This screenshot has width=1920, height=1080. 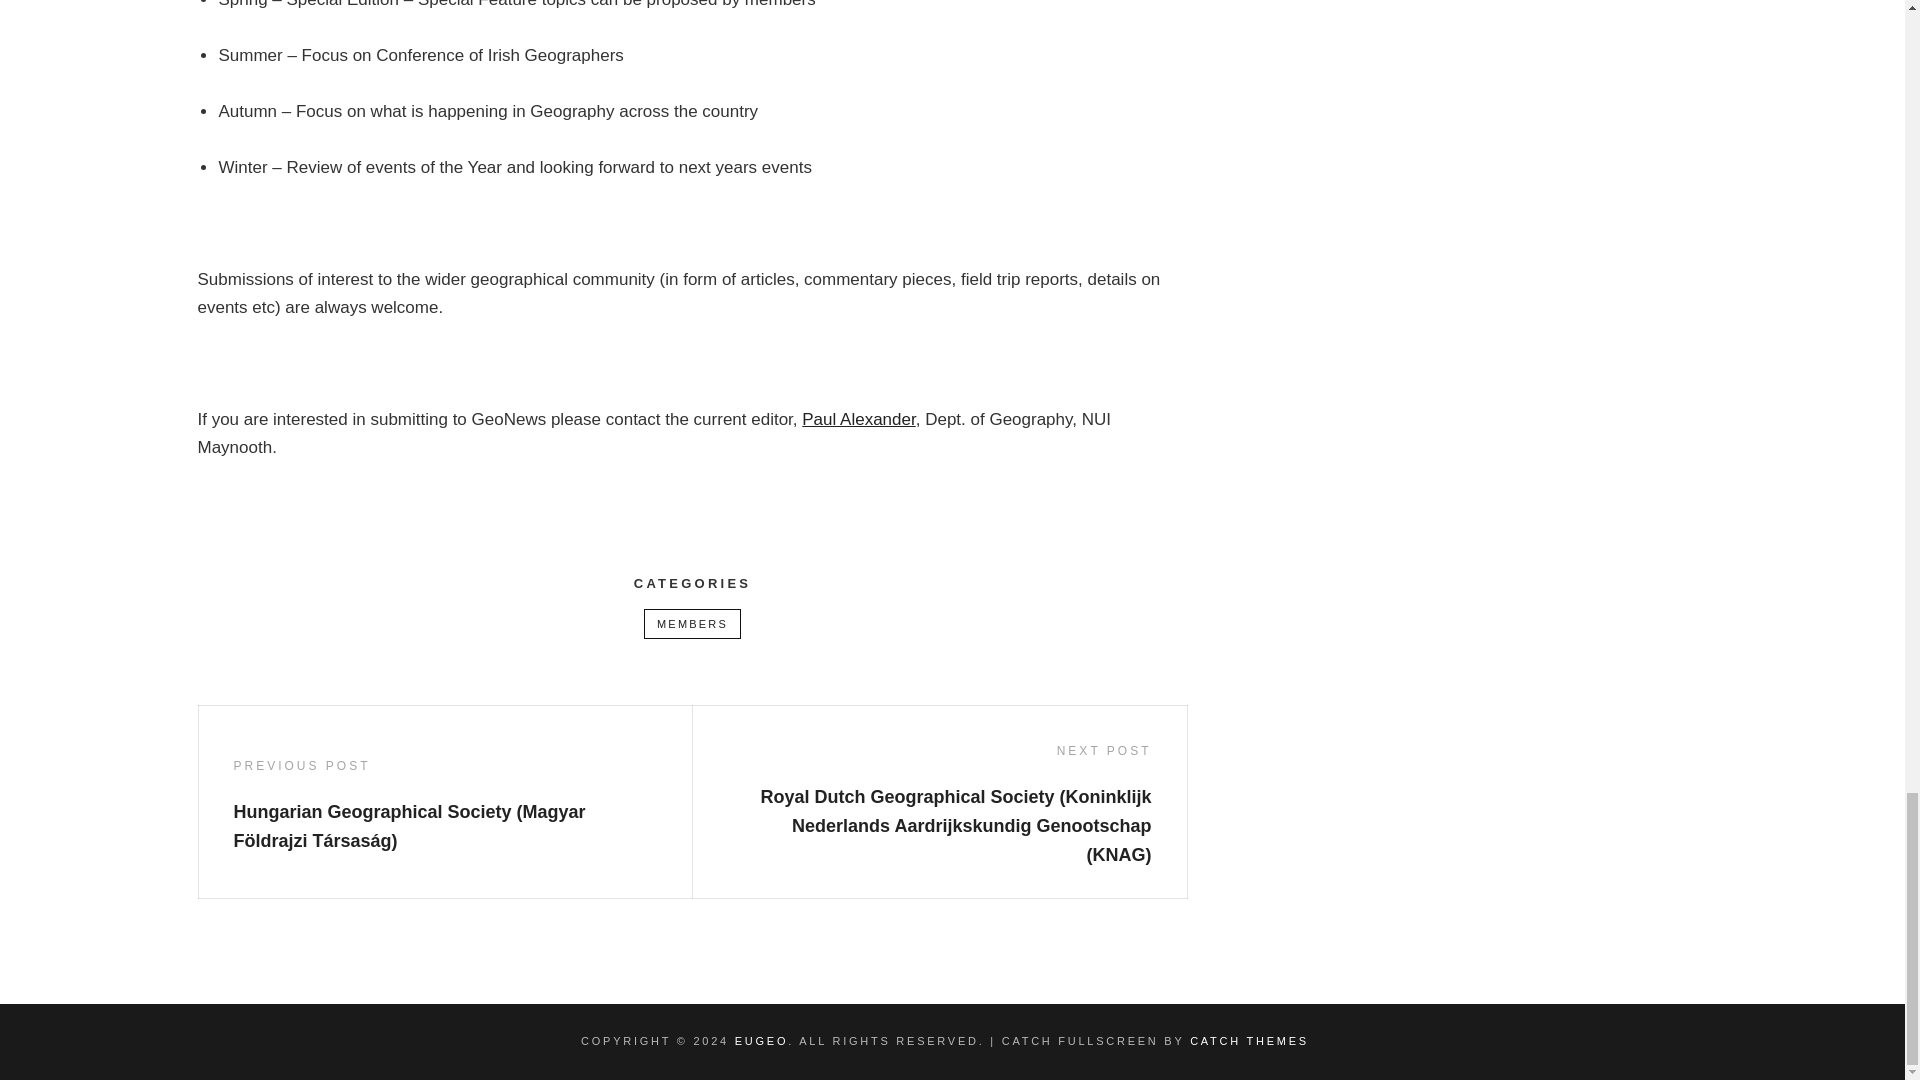 I want to click on MEMBERS, so click(x=692, y=624).